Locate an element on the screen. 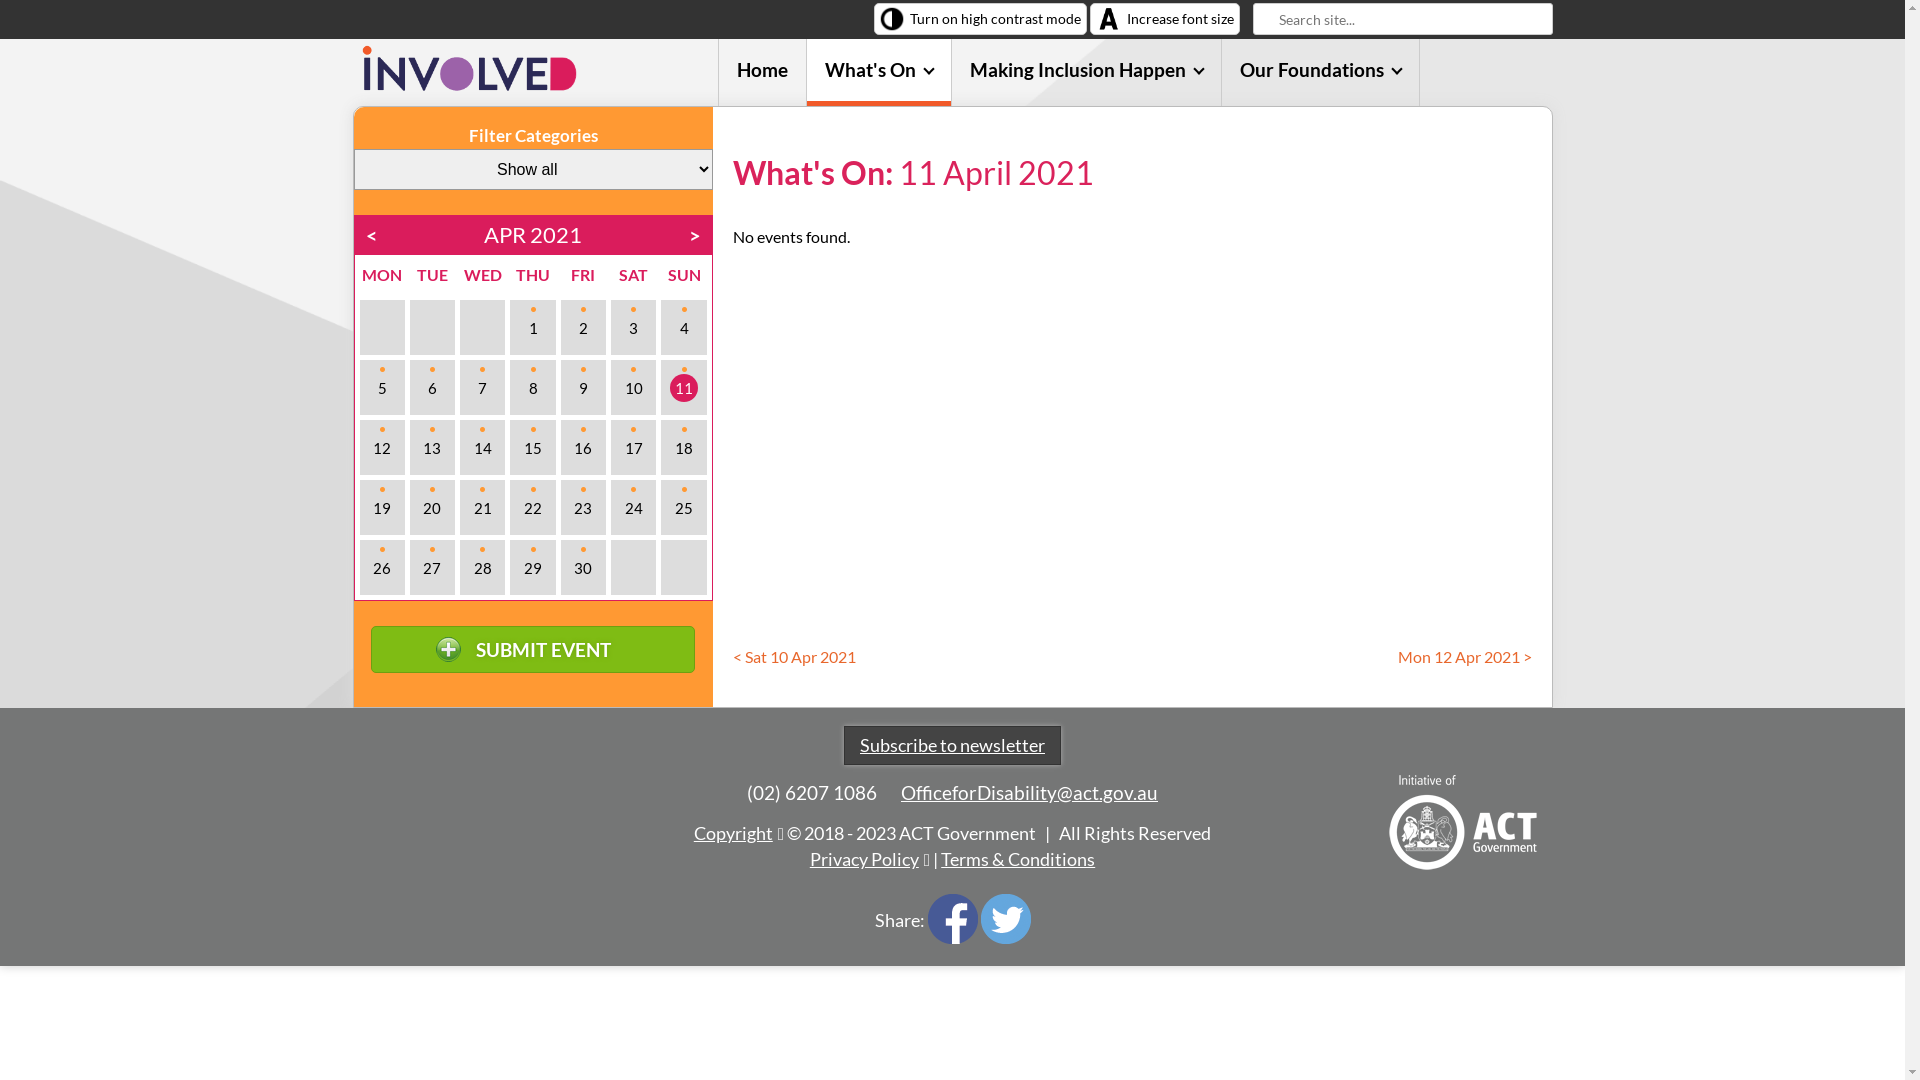 The image size is (1920, 1080). Home is located at coordinates (762, 72).